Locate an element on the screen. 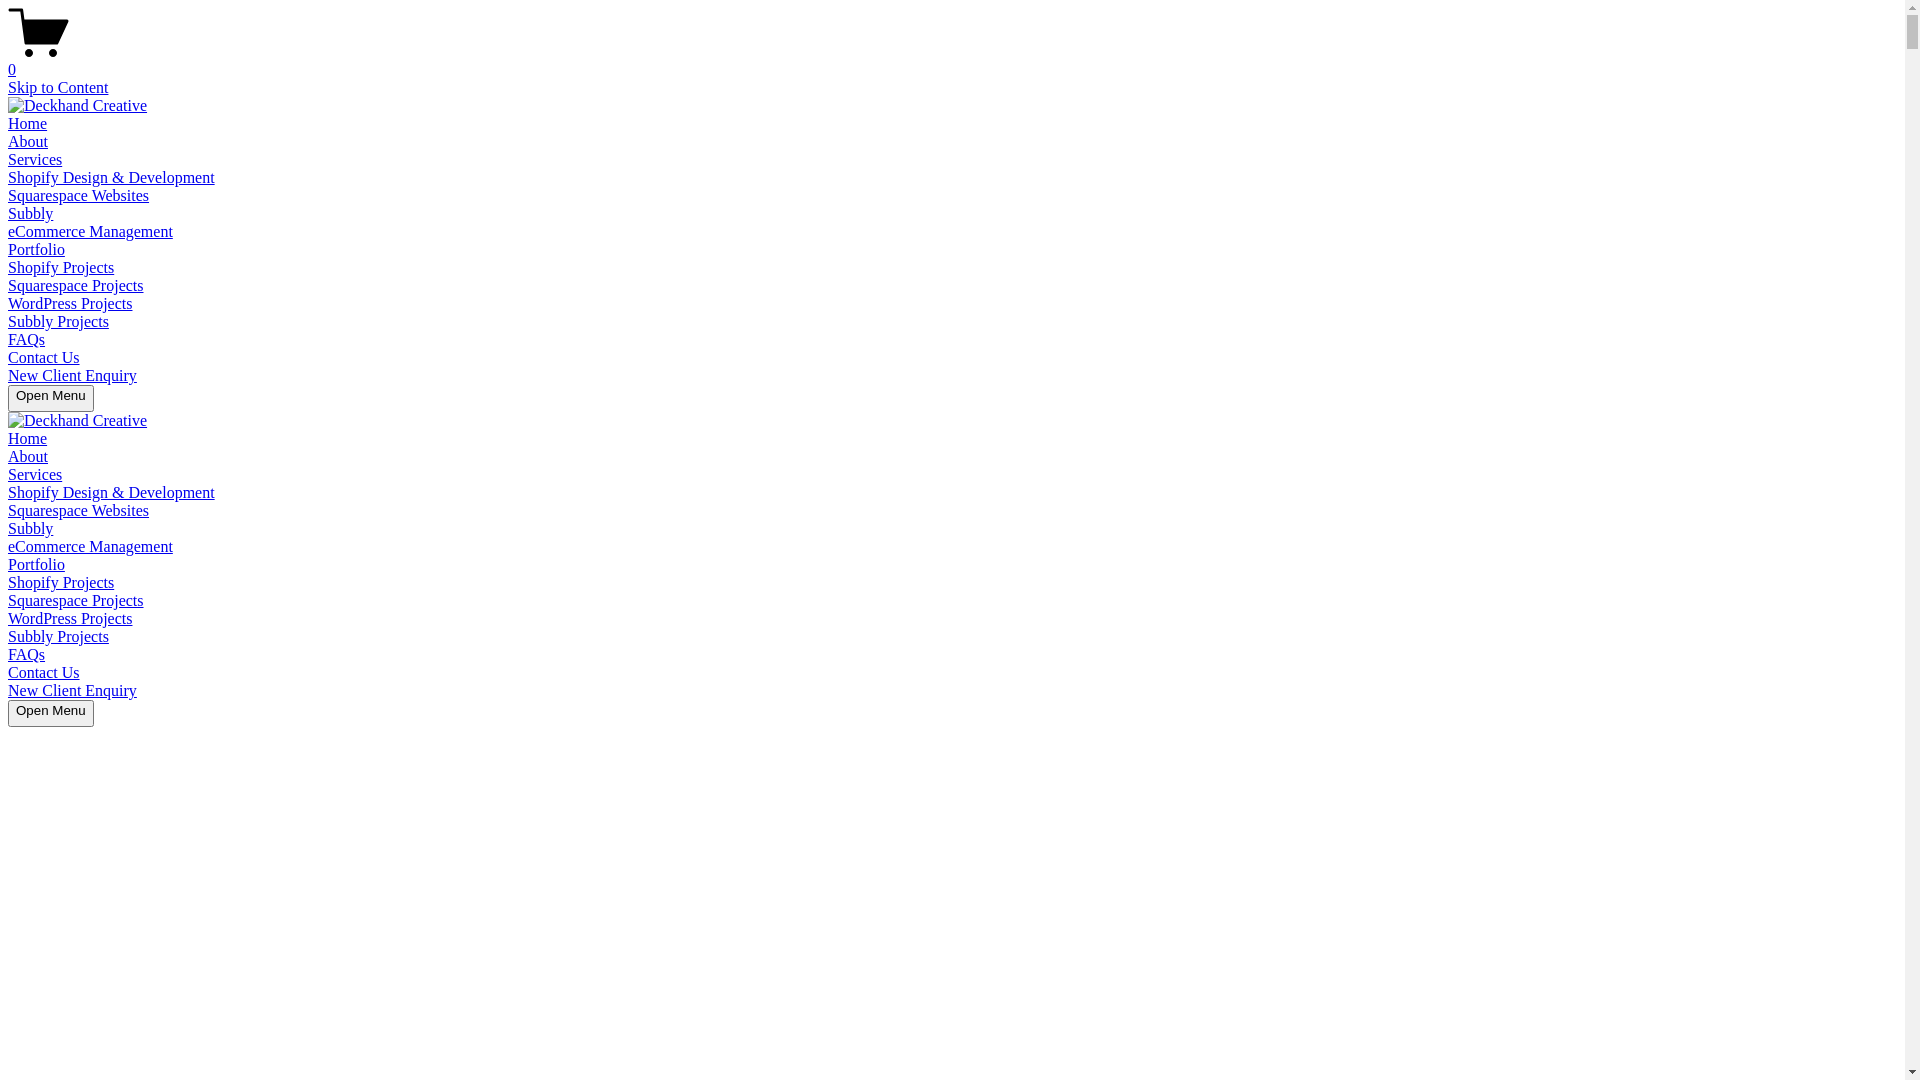 Image resolution: width=1920 pixels, height=1080 pixels. Open Menu is located at coordinates (51, 398).